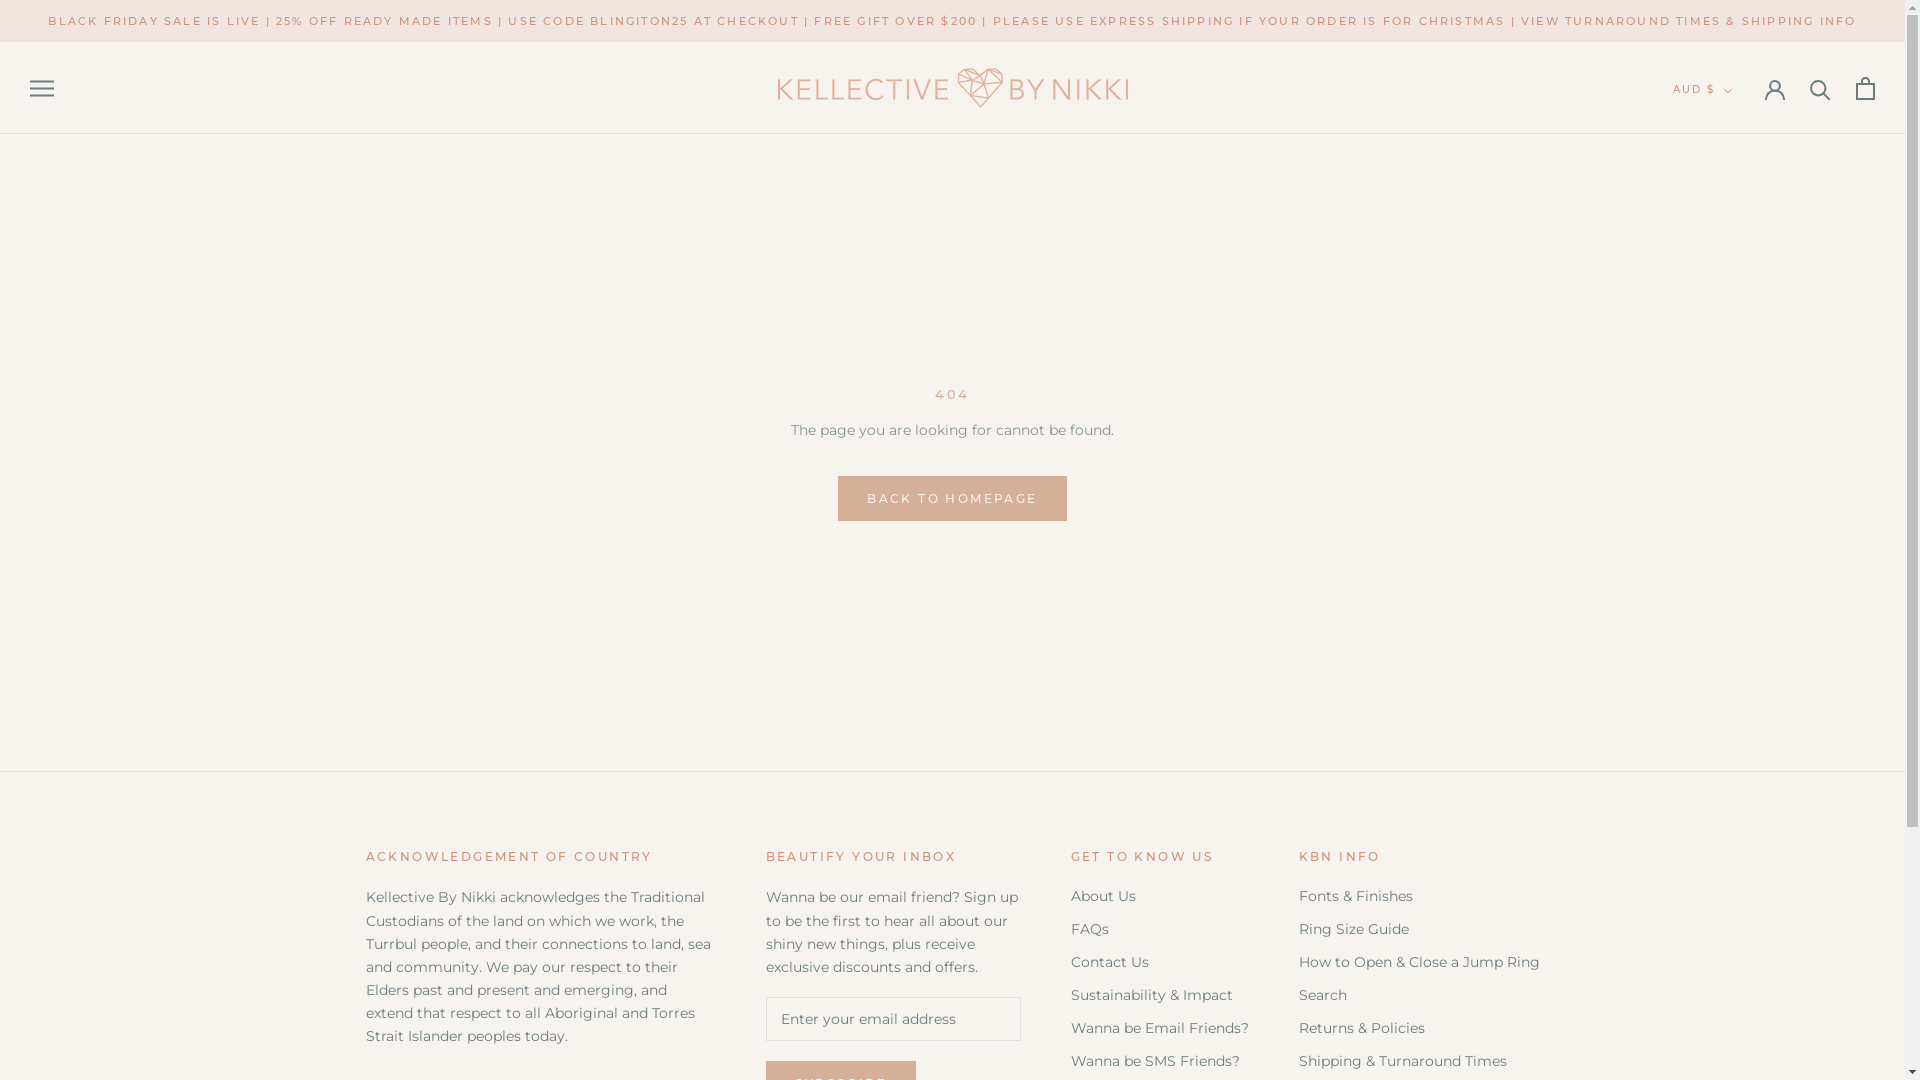 The image size is (1920, 1080). What do you see at coordinates (1159, 1062) in the screenshot?
I see `Wanna be SMS Friends?` at bounding box center [1159, 1062].